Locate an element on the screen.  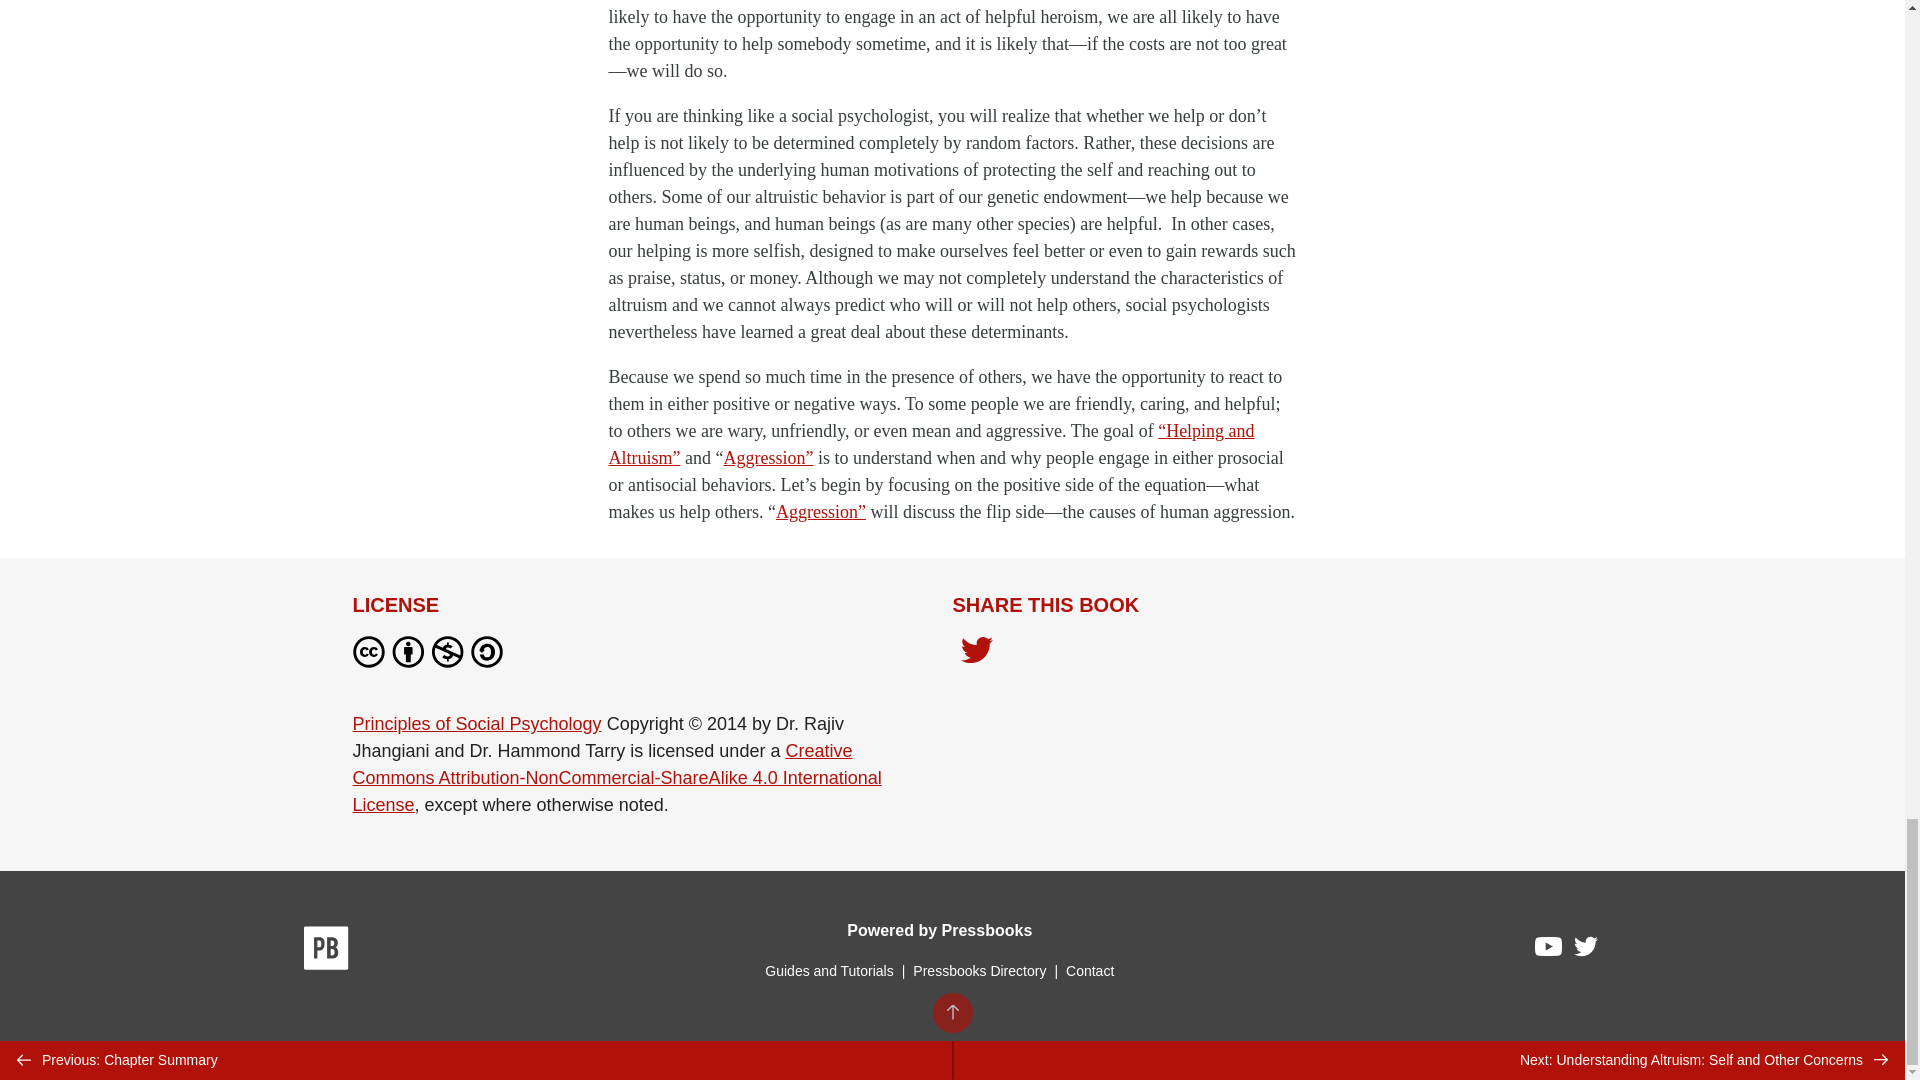
Pressbooks on YouTube is located at coordinates (1549, 952).